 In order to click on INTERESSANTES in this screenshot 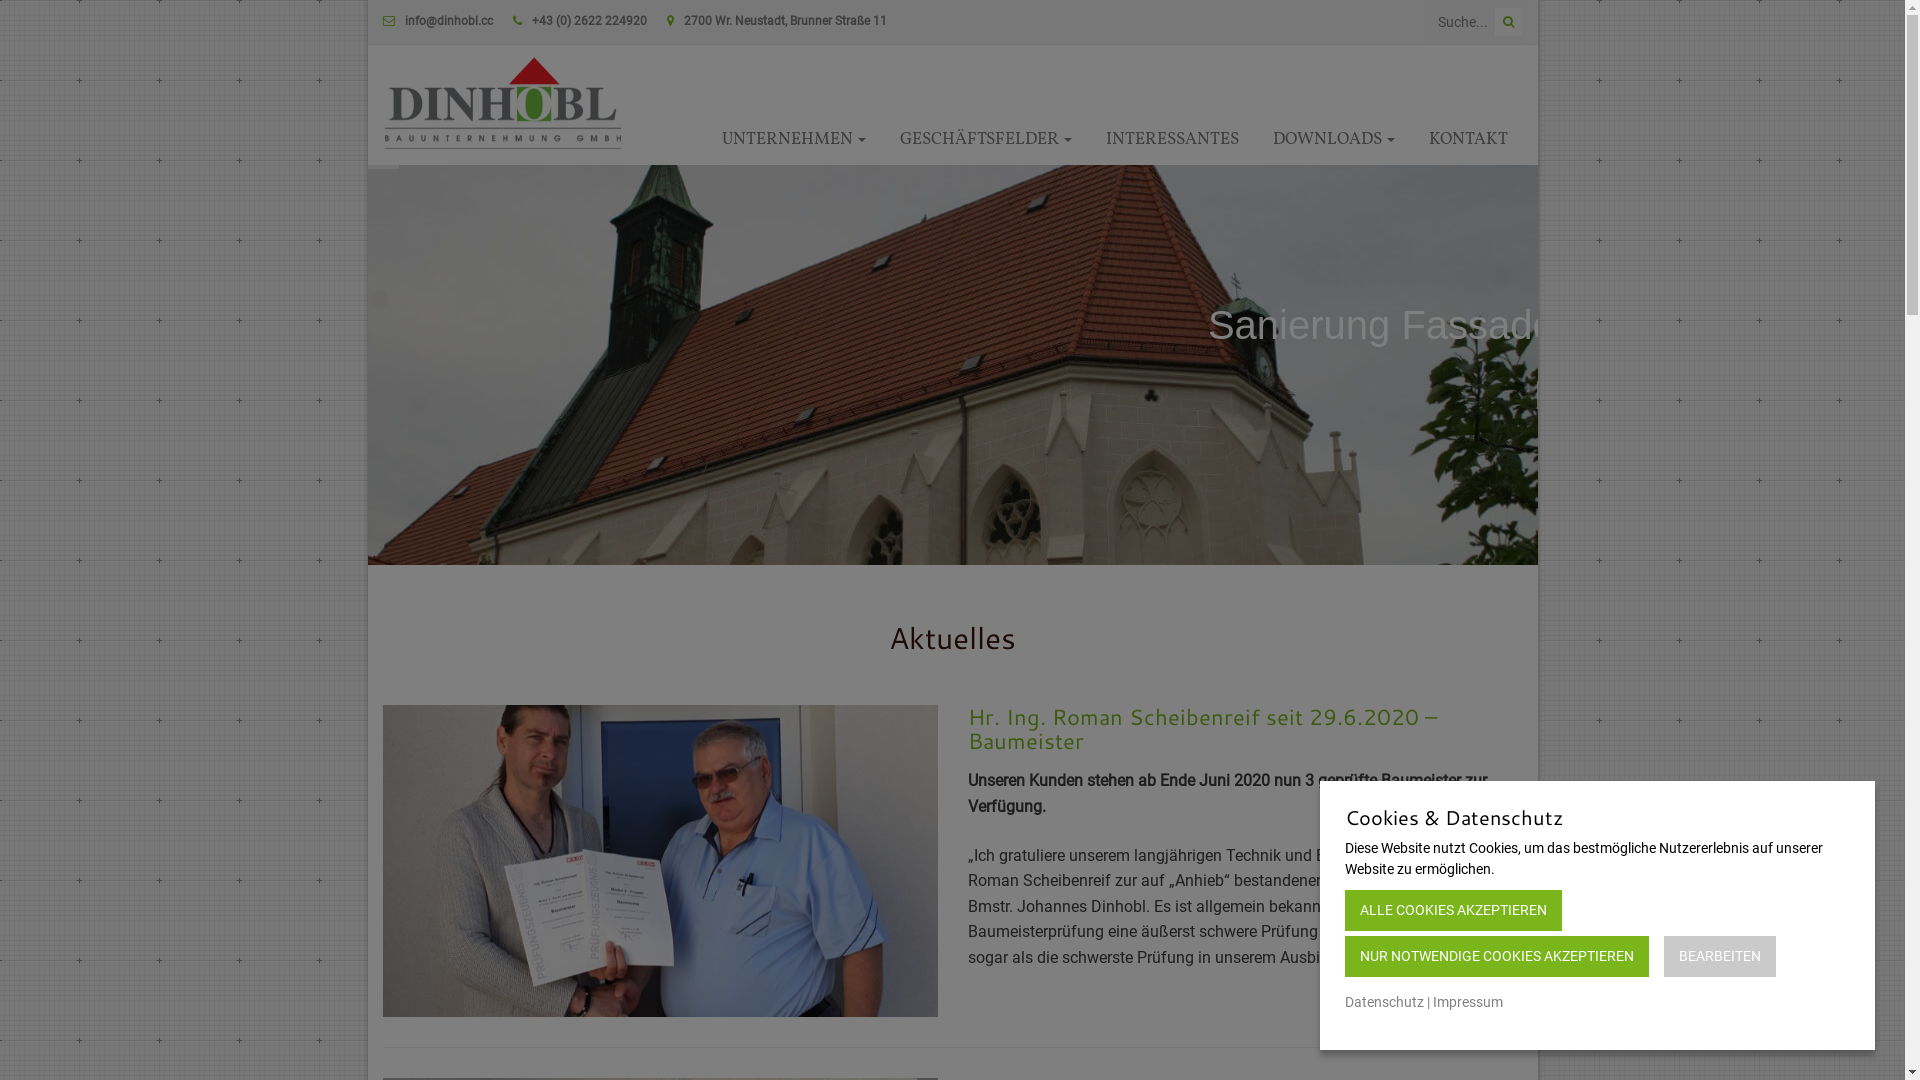, I will do `click(1172, 140)`.